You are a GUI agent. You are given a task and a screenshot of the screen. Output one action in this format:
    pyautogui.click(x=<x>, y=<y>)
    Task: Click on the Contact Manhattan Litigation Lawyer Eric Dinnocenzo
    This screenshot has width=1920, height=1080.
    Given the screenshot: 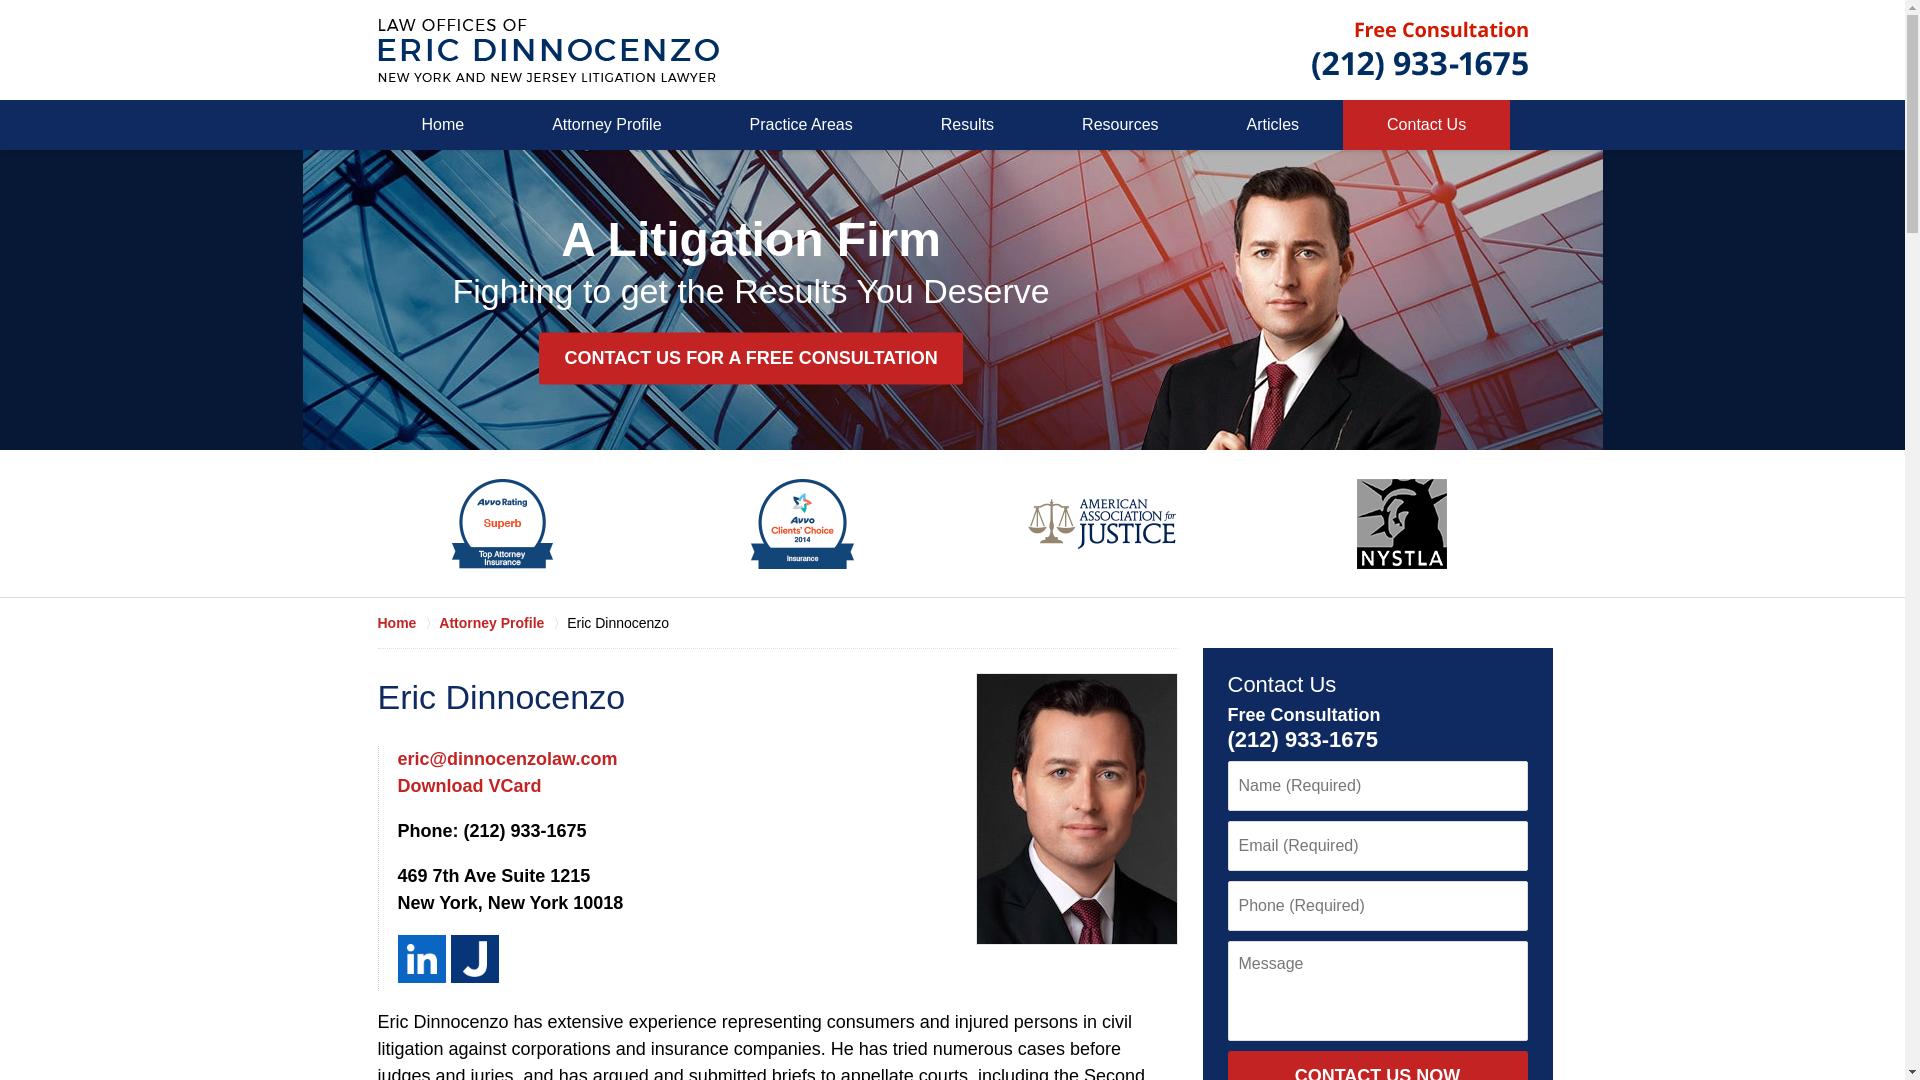 What is the action you would take?
    pyautogui.click(x=1420, y=49)
    